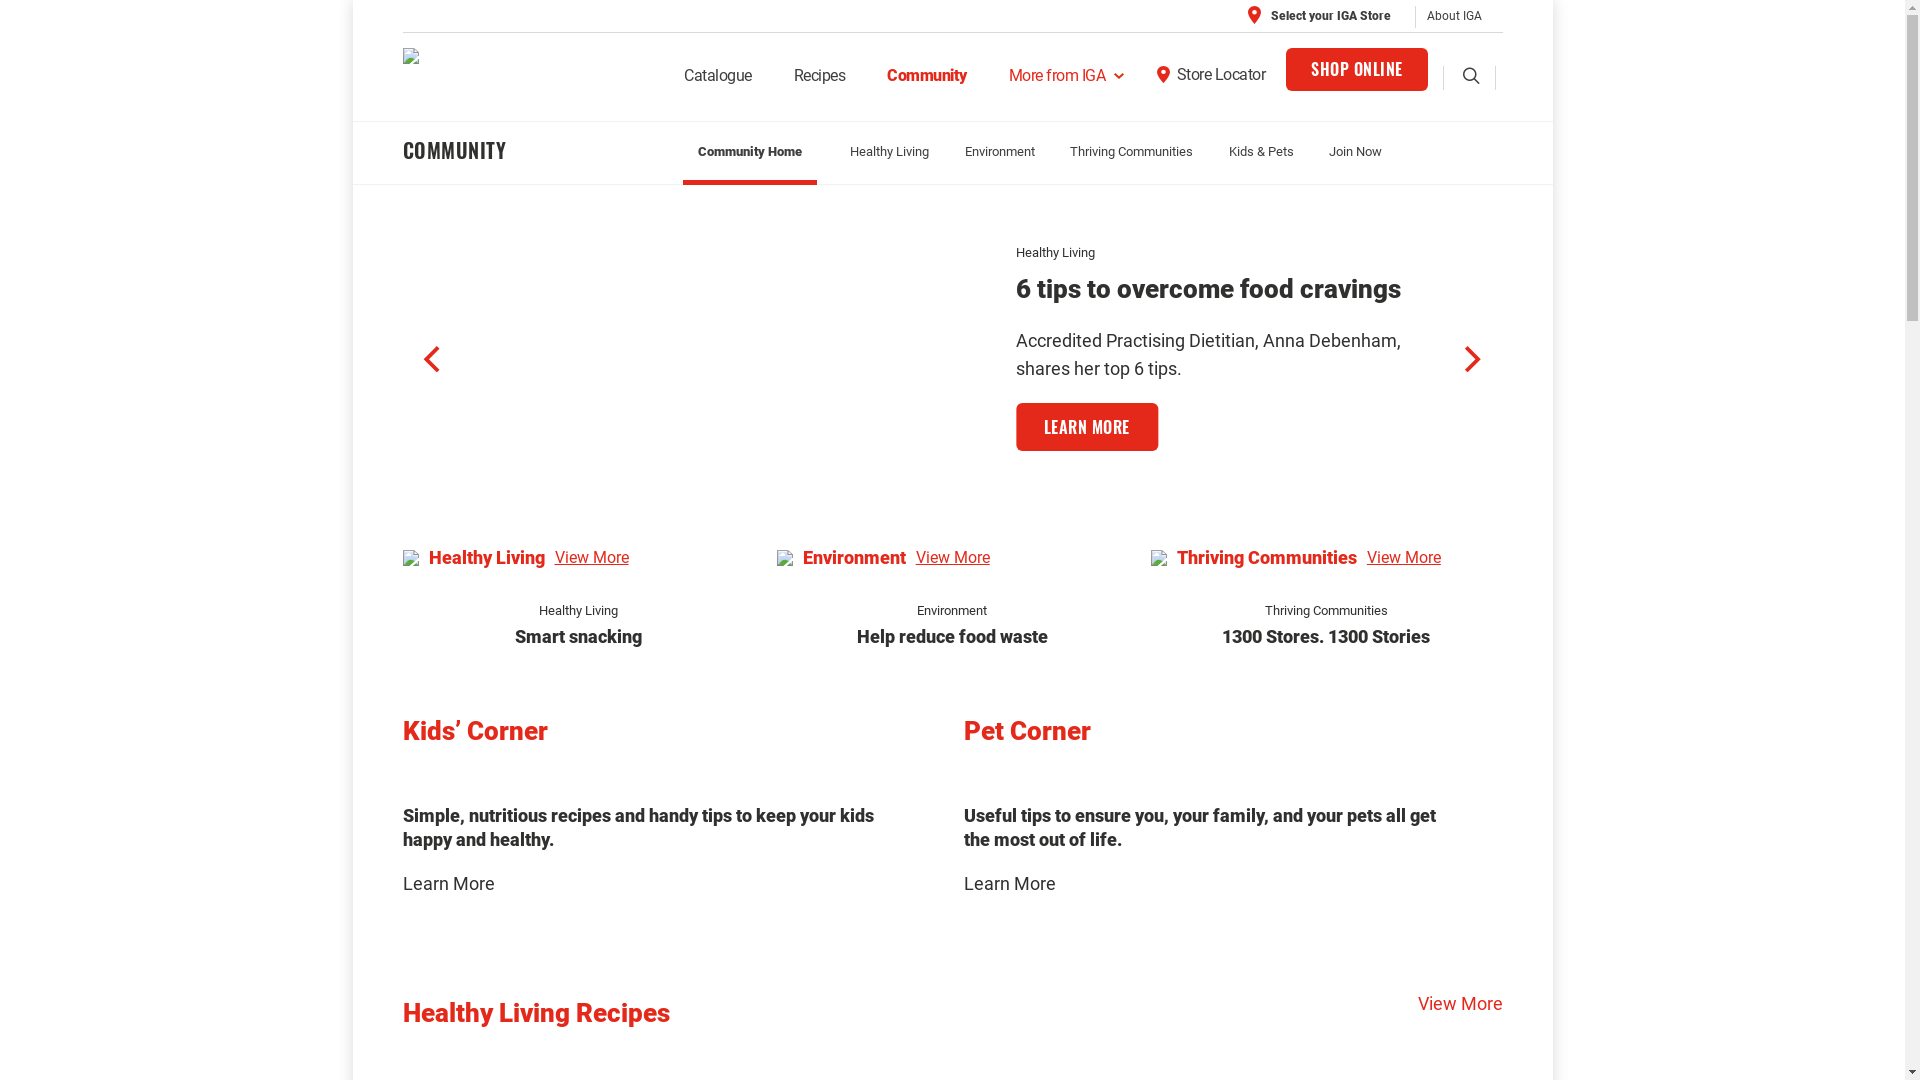 The image size is (1920, 1080). Describe the element at coordinates (927, 84) in the screenshot. I see `Community` at that location.